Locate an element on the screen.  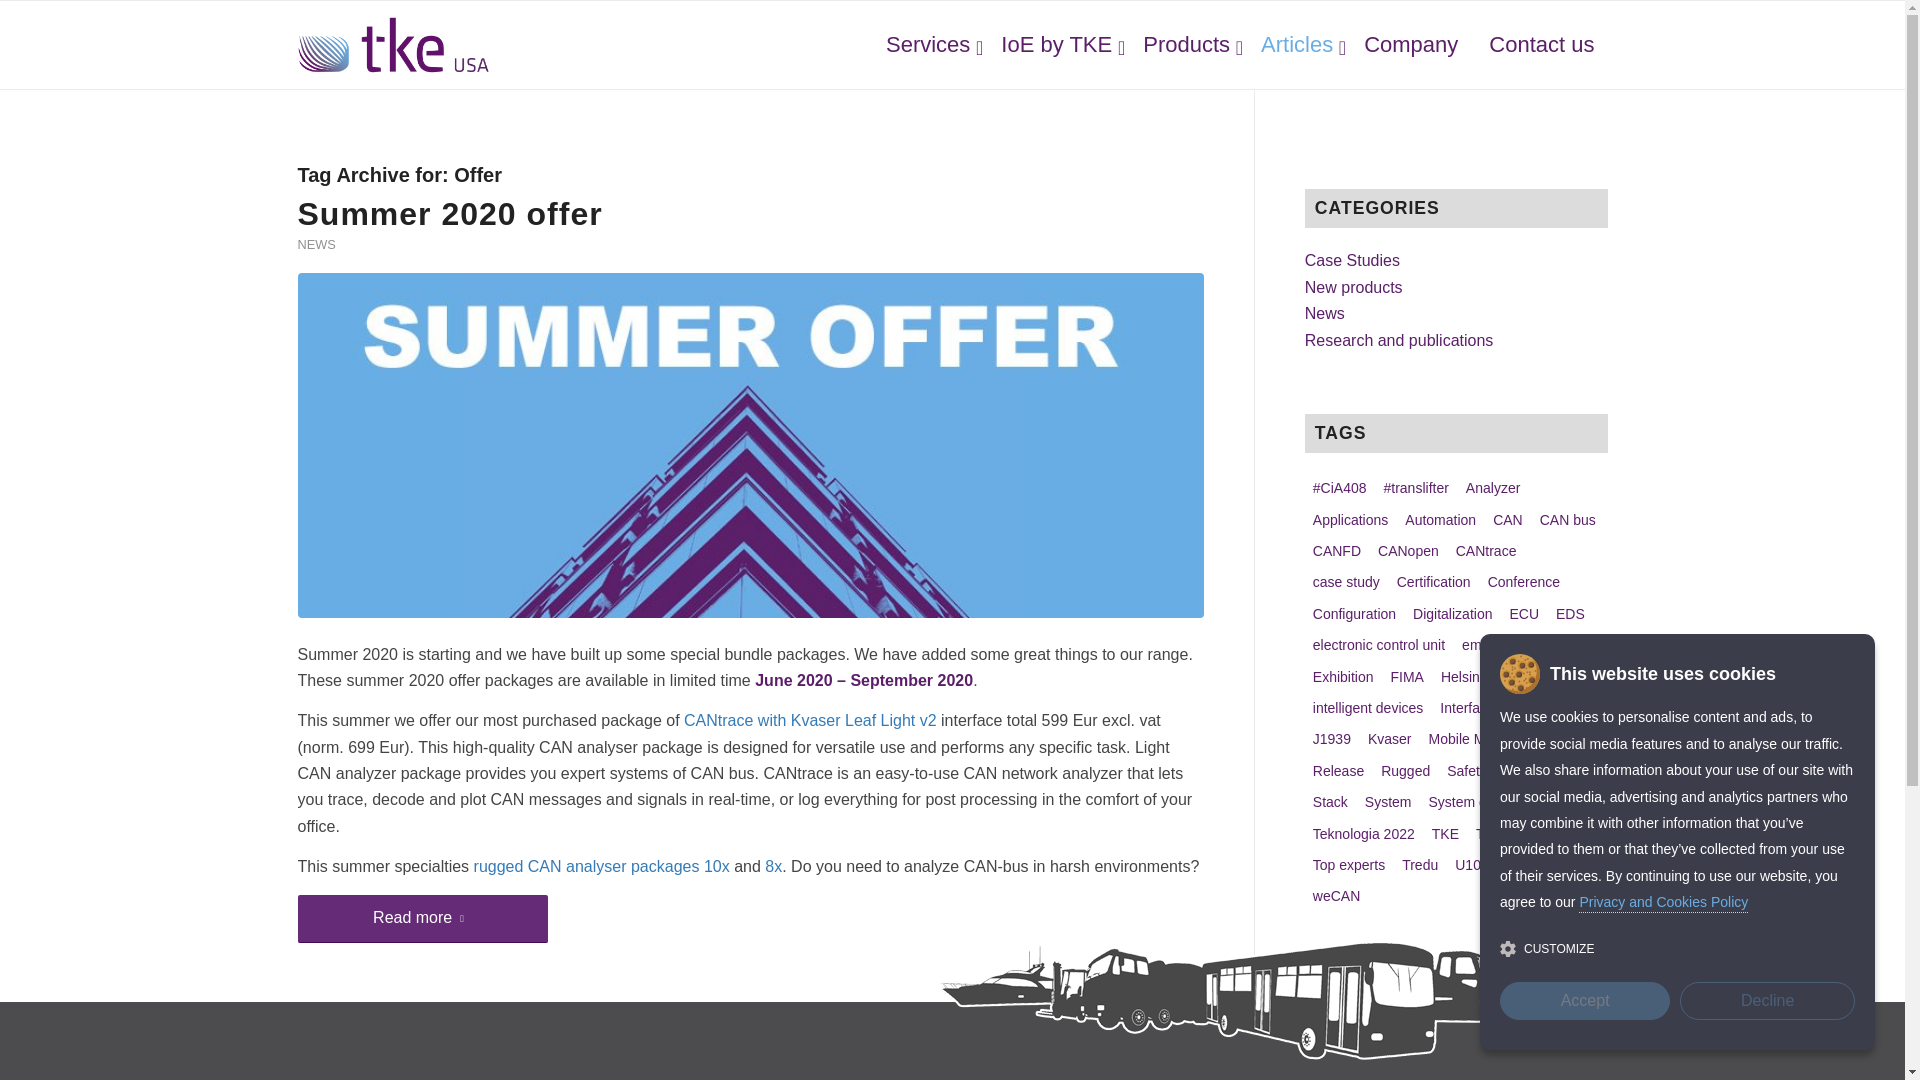
Contact us is located at coordinates (1538, 44).